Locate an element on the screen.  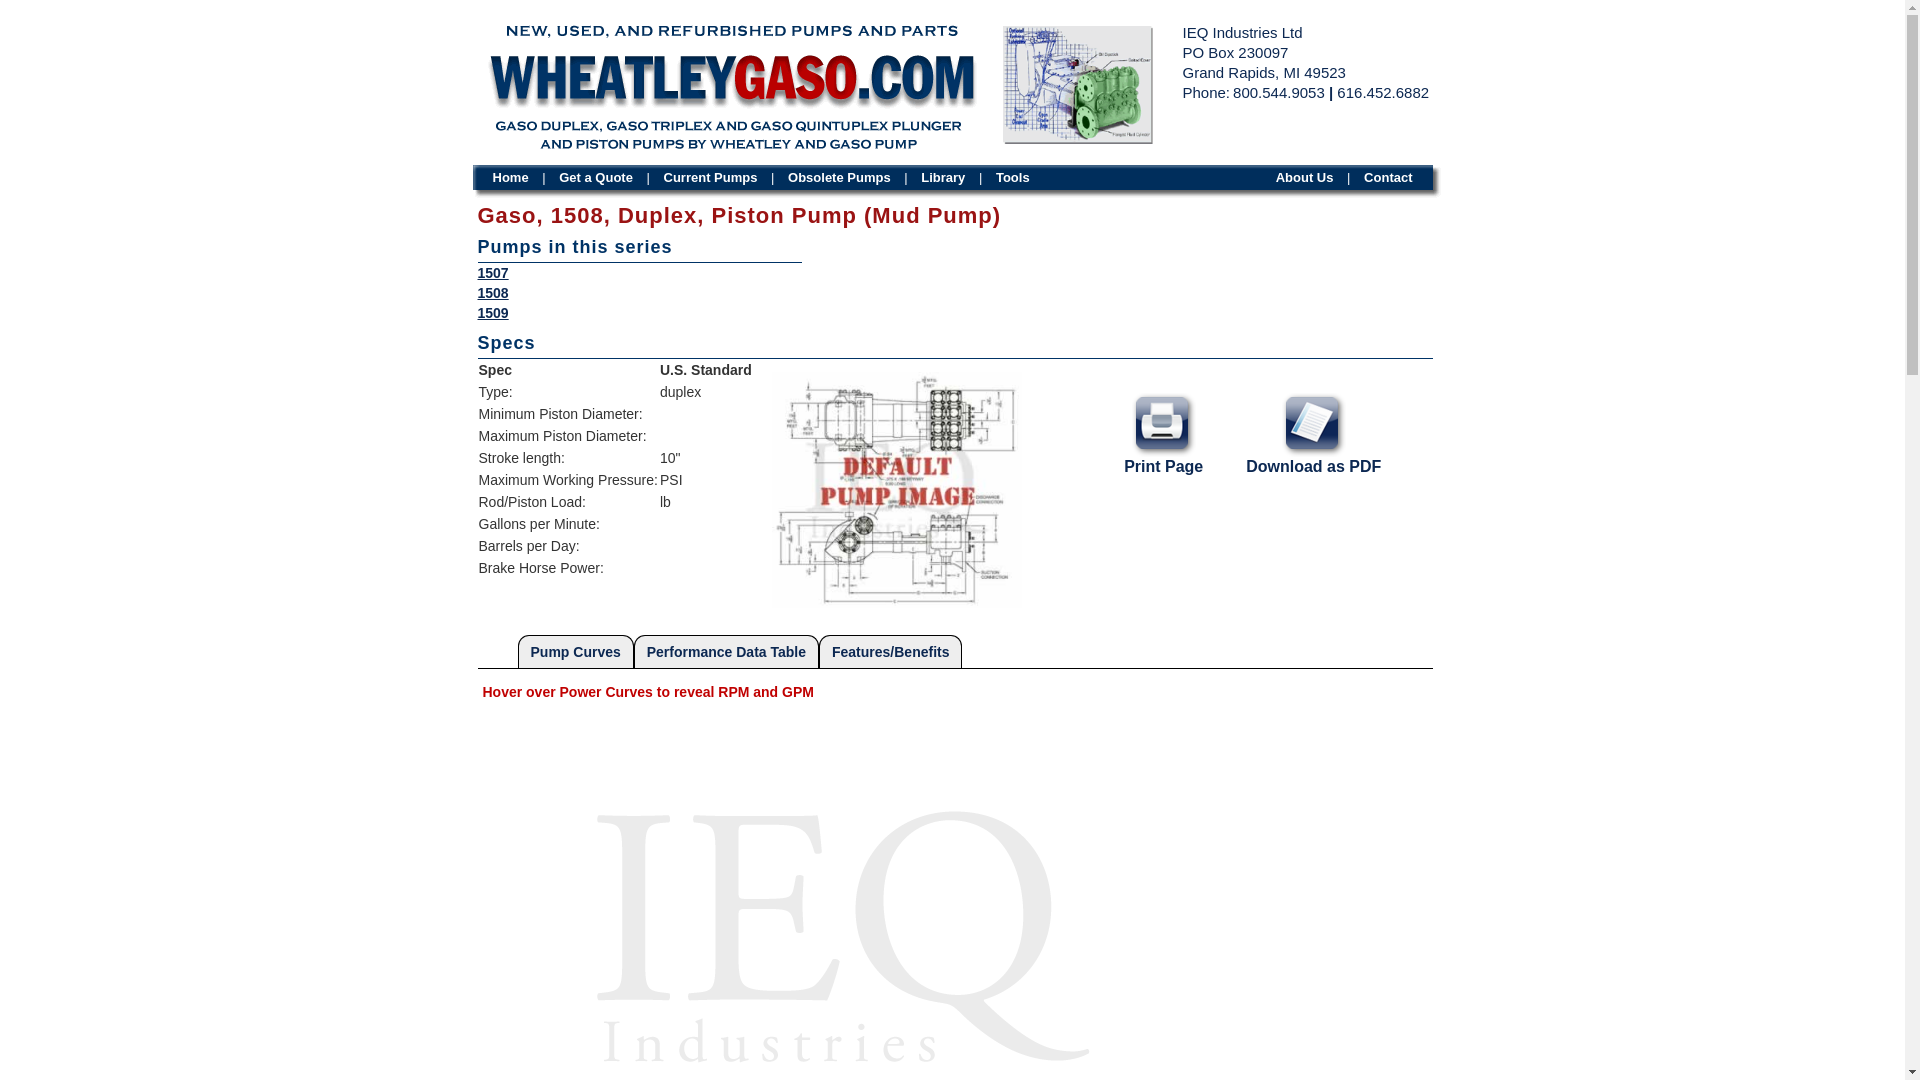
Home is located at coordinates (509, 176).